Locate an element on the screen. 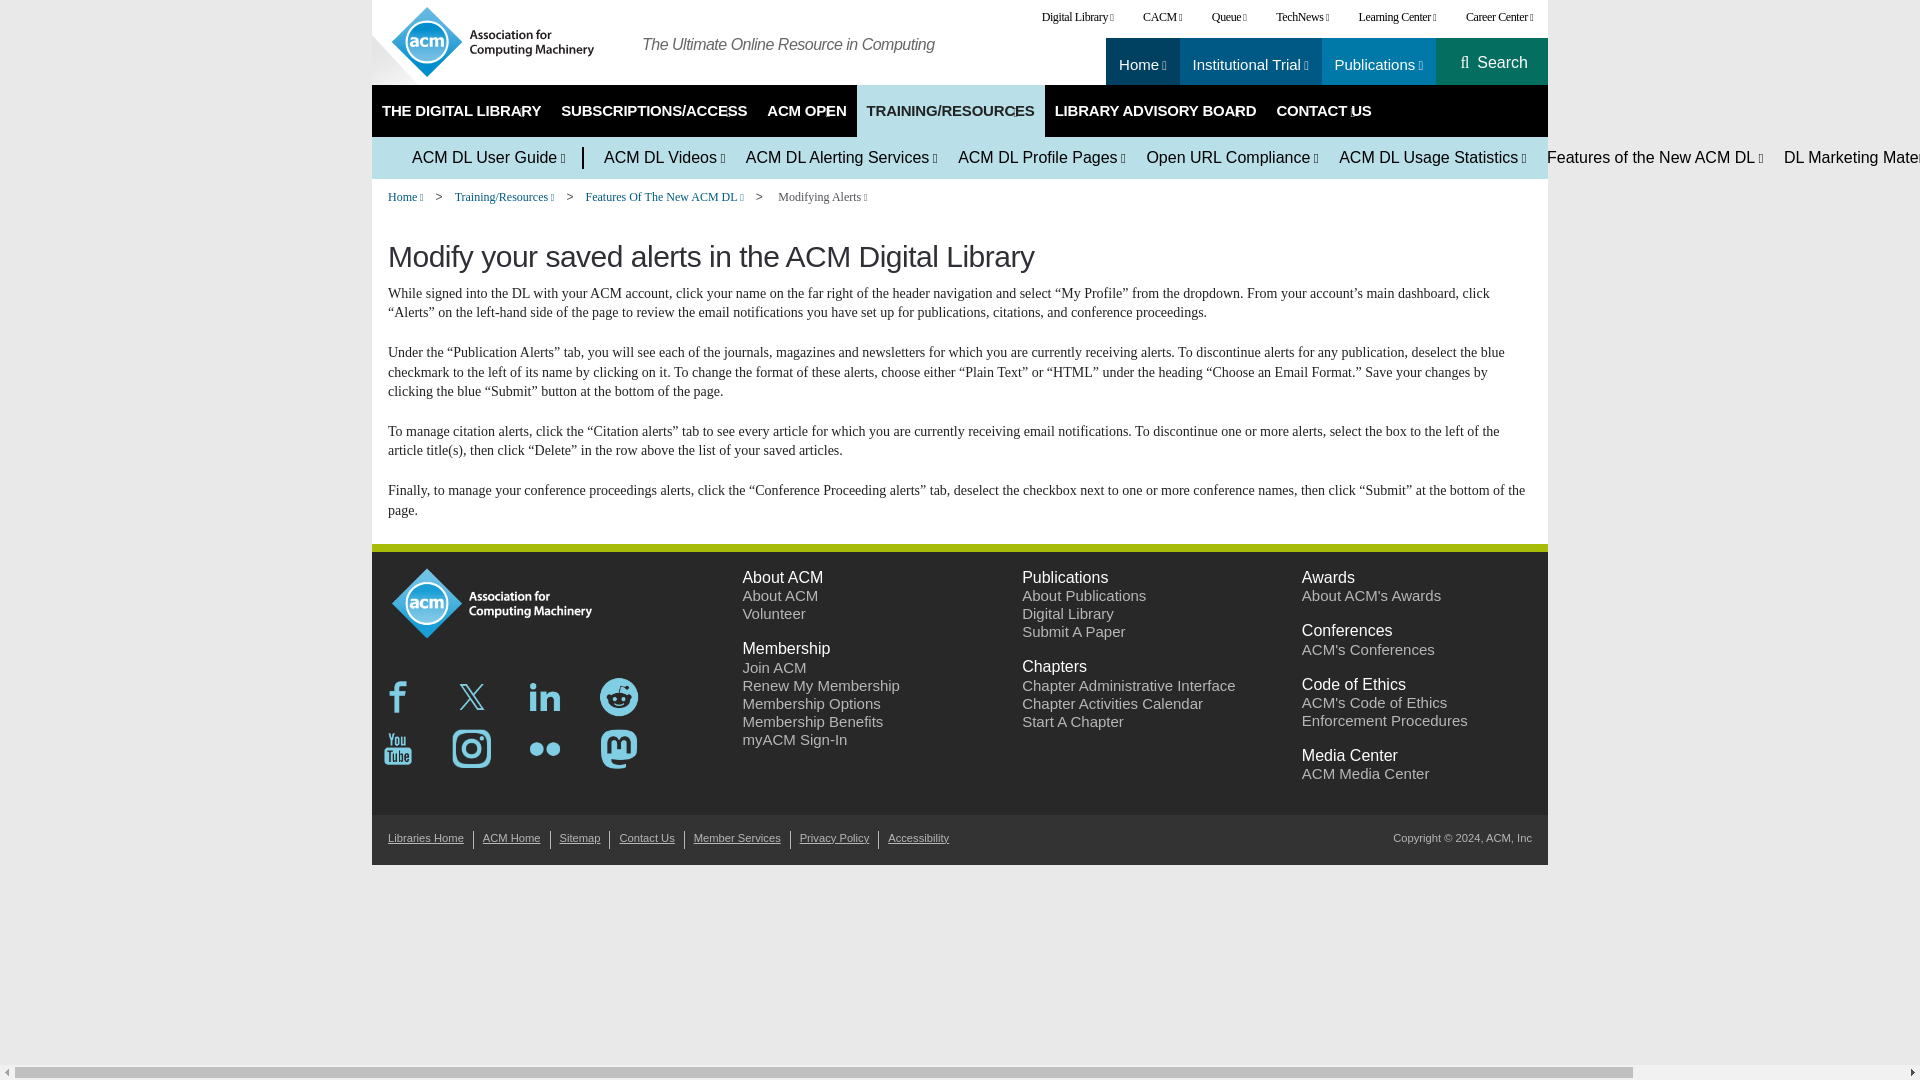 Image resolution: width=1920 pixels, height=1080 pixels. Search is located at coordinates (1502, 63).